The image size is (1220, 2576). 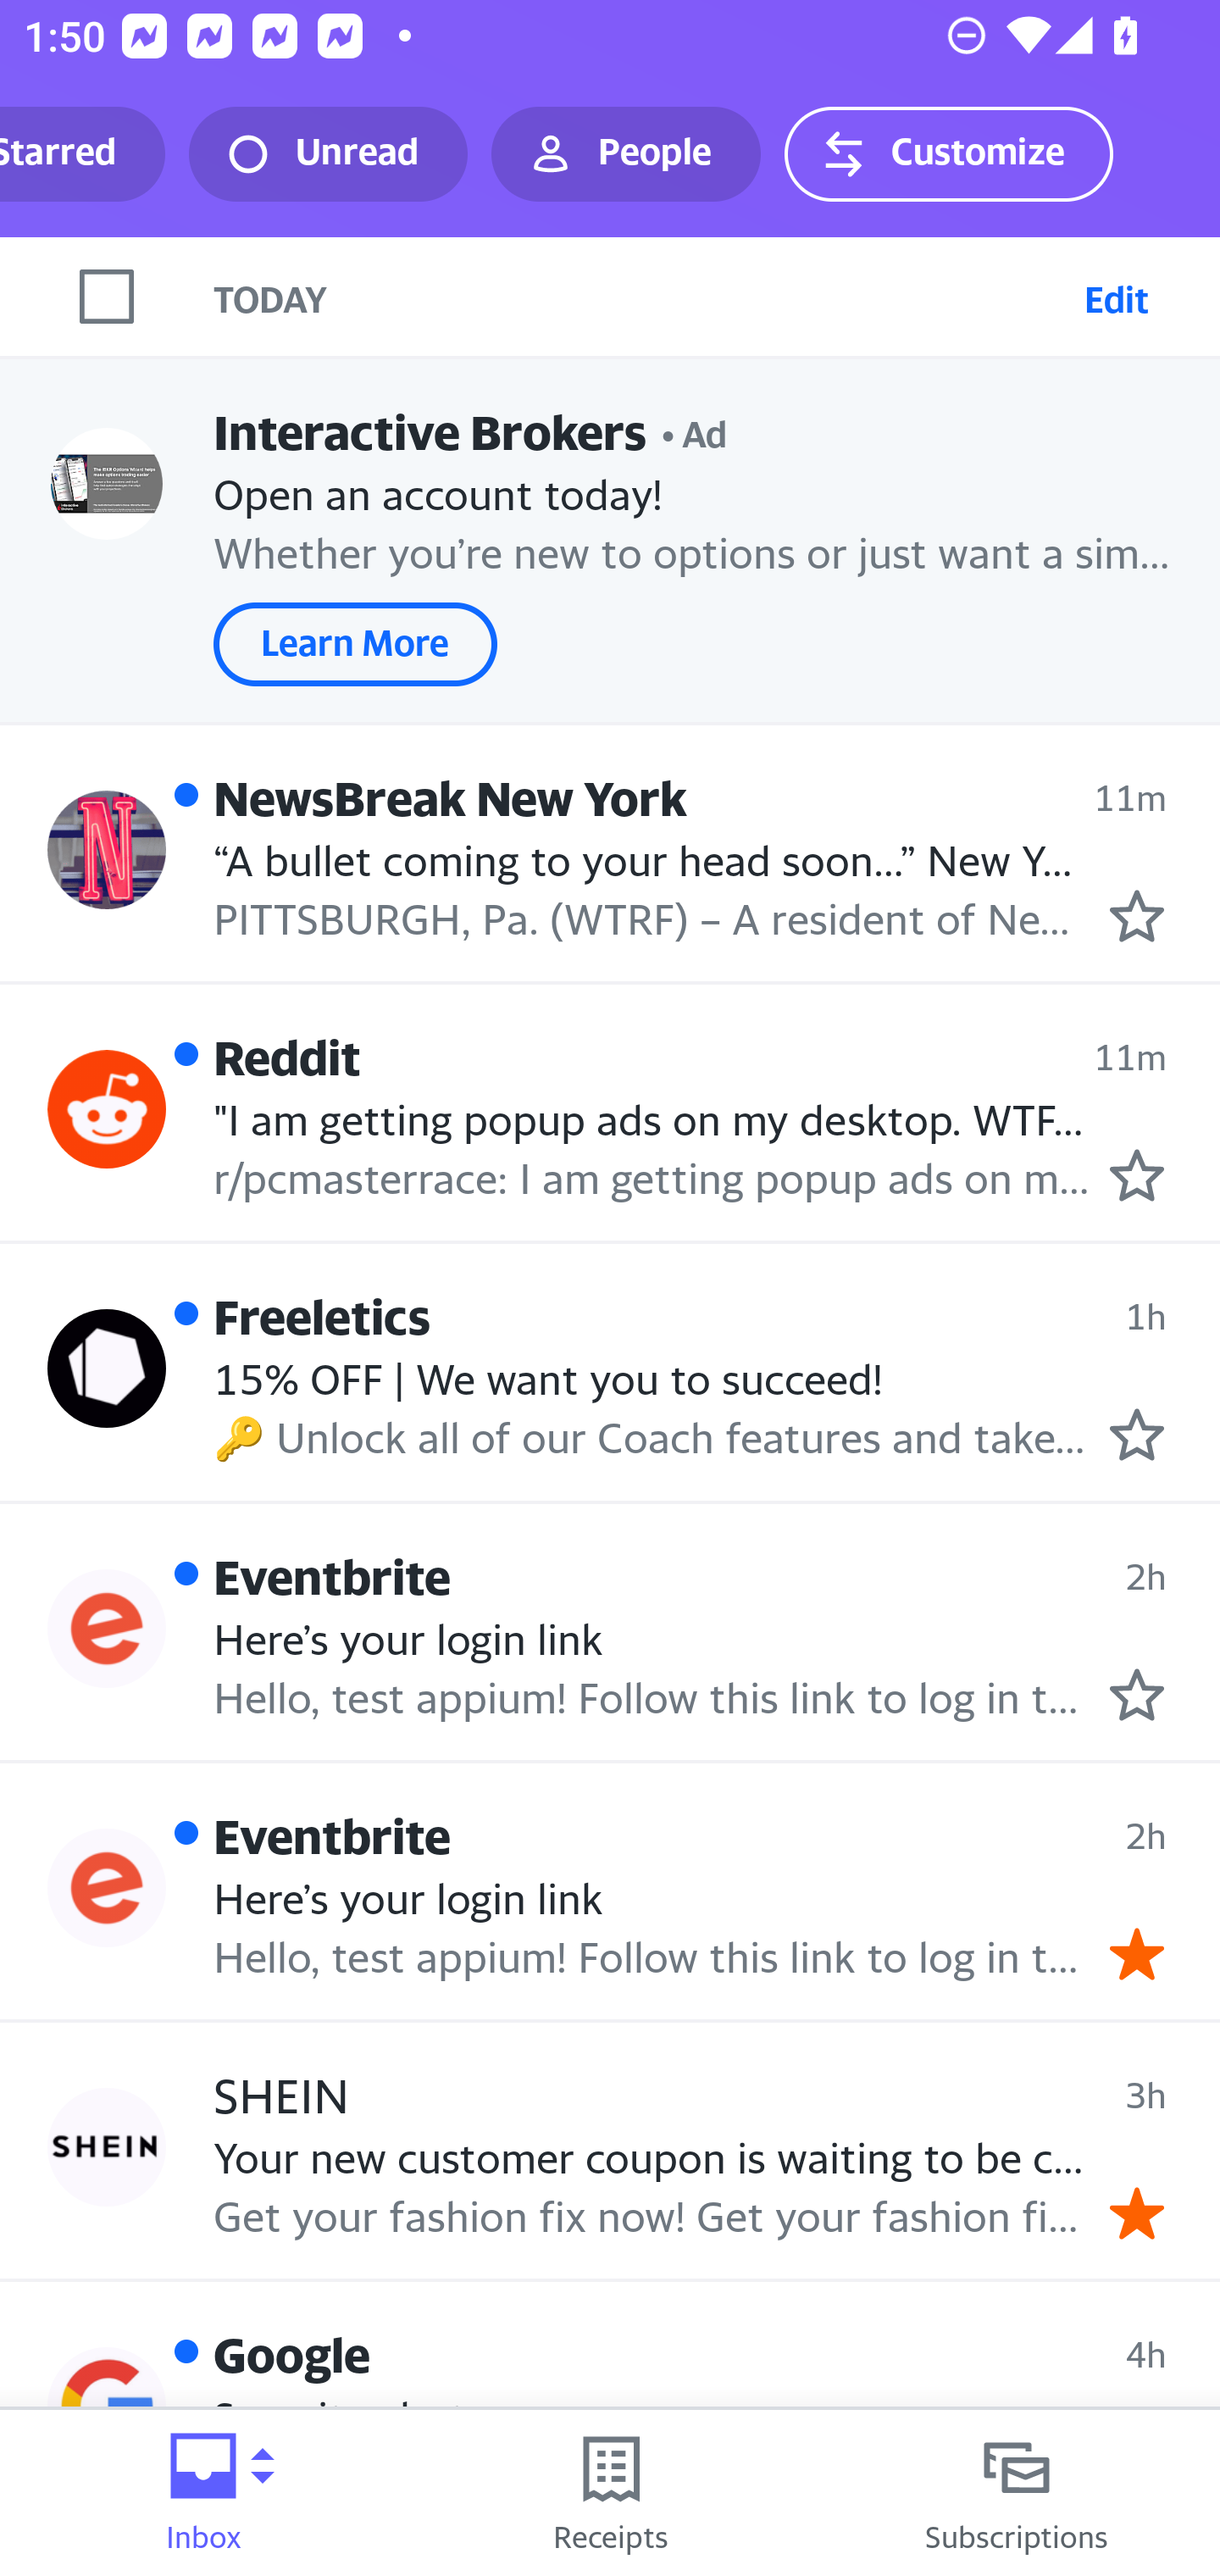 What do you see at coordinates (107, 1110) in the screenshot?
I see `Profile
Reddit` at bounding box center [107, 1110].